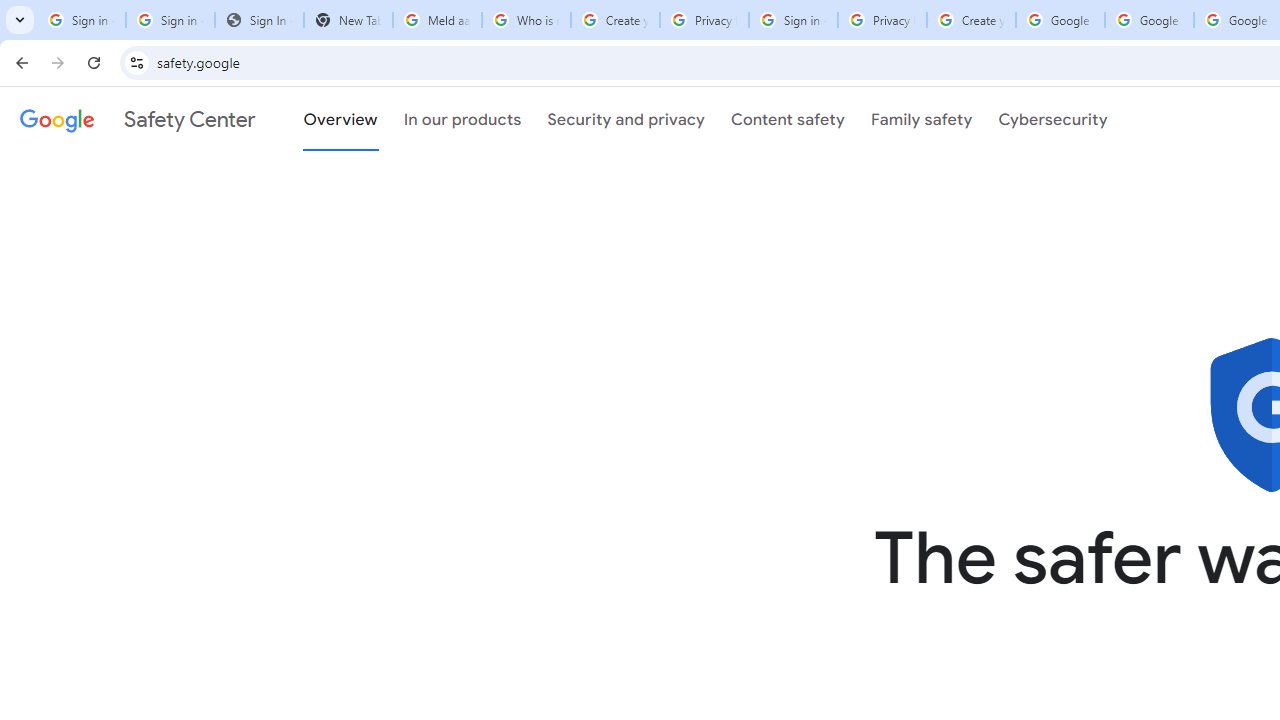 This screenshot has height=720, width=1280. I want to click on Content safety, so click(788, 119).